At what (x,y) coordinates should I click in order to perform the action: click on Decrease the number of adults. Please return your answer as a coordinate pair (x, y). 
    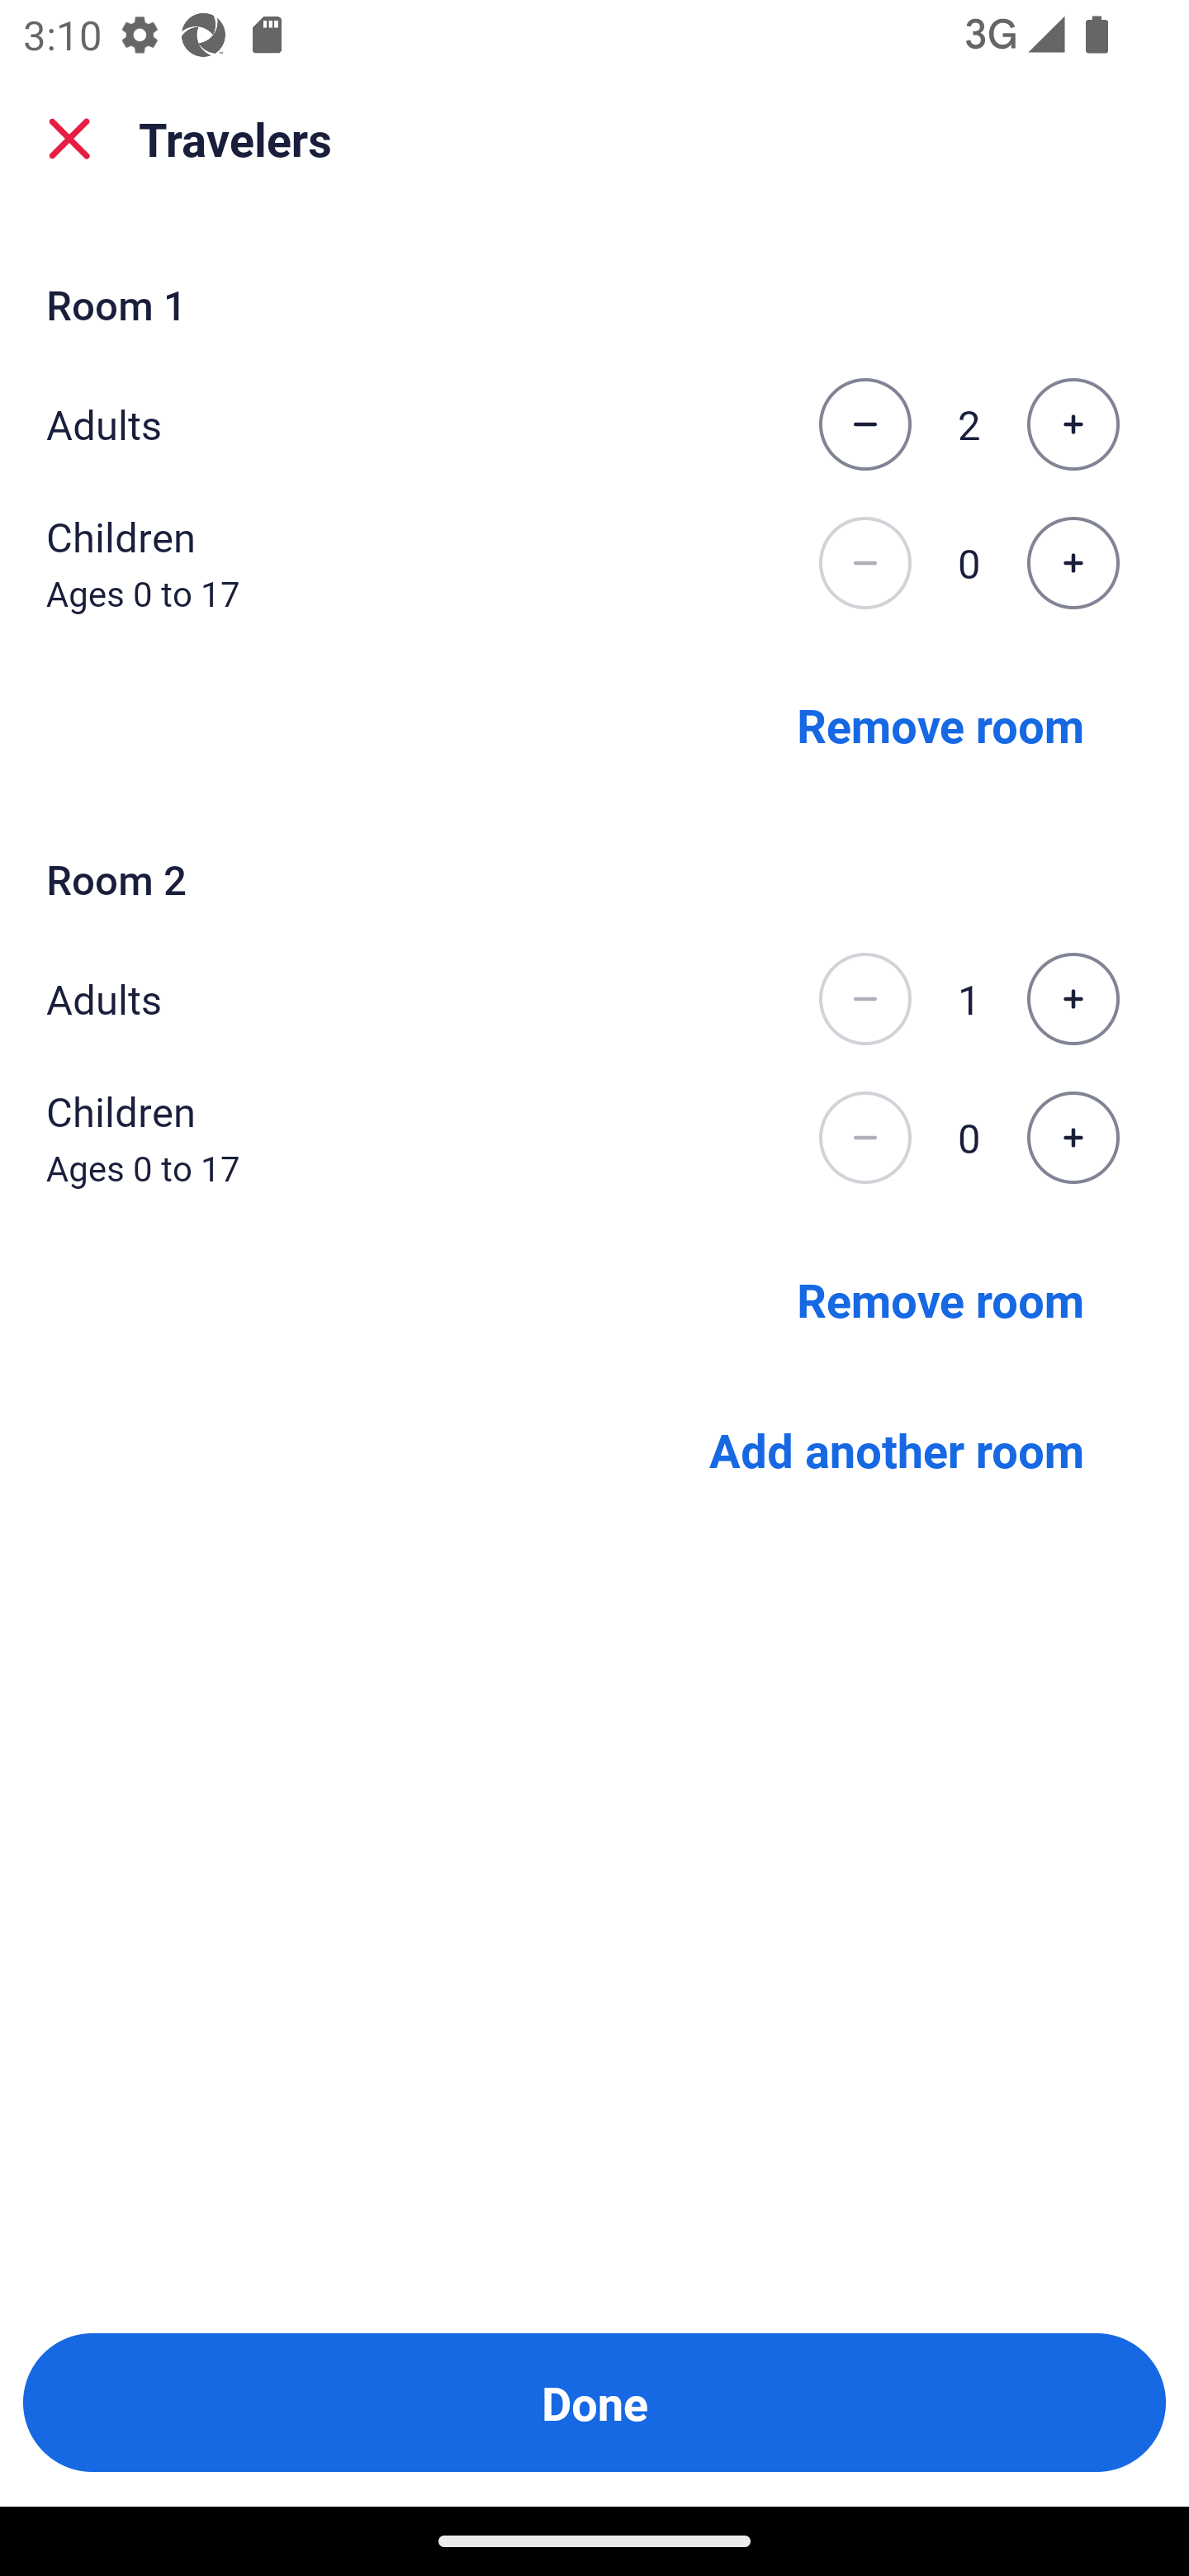
    Looking at the image, I should click on (865, 999).